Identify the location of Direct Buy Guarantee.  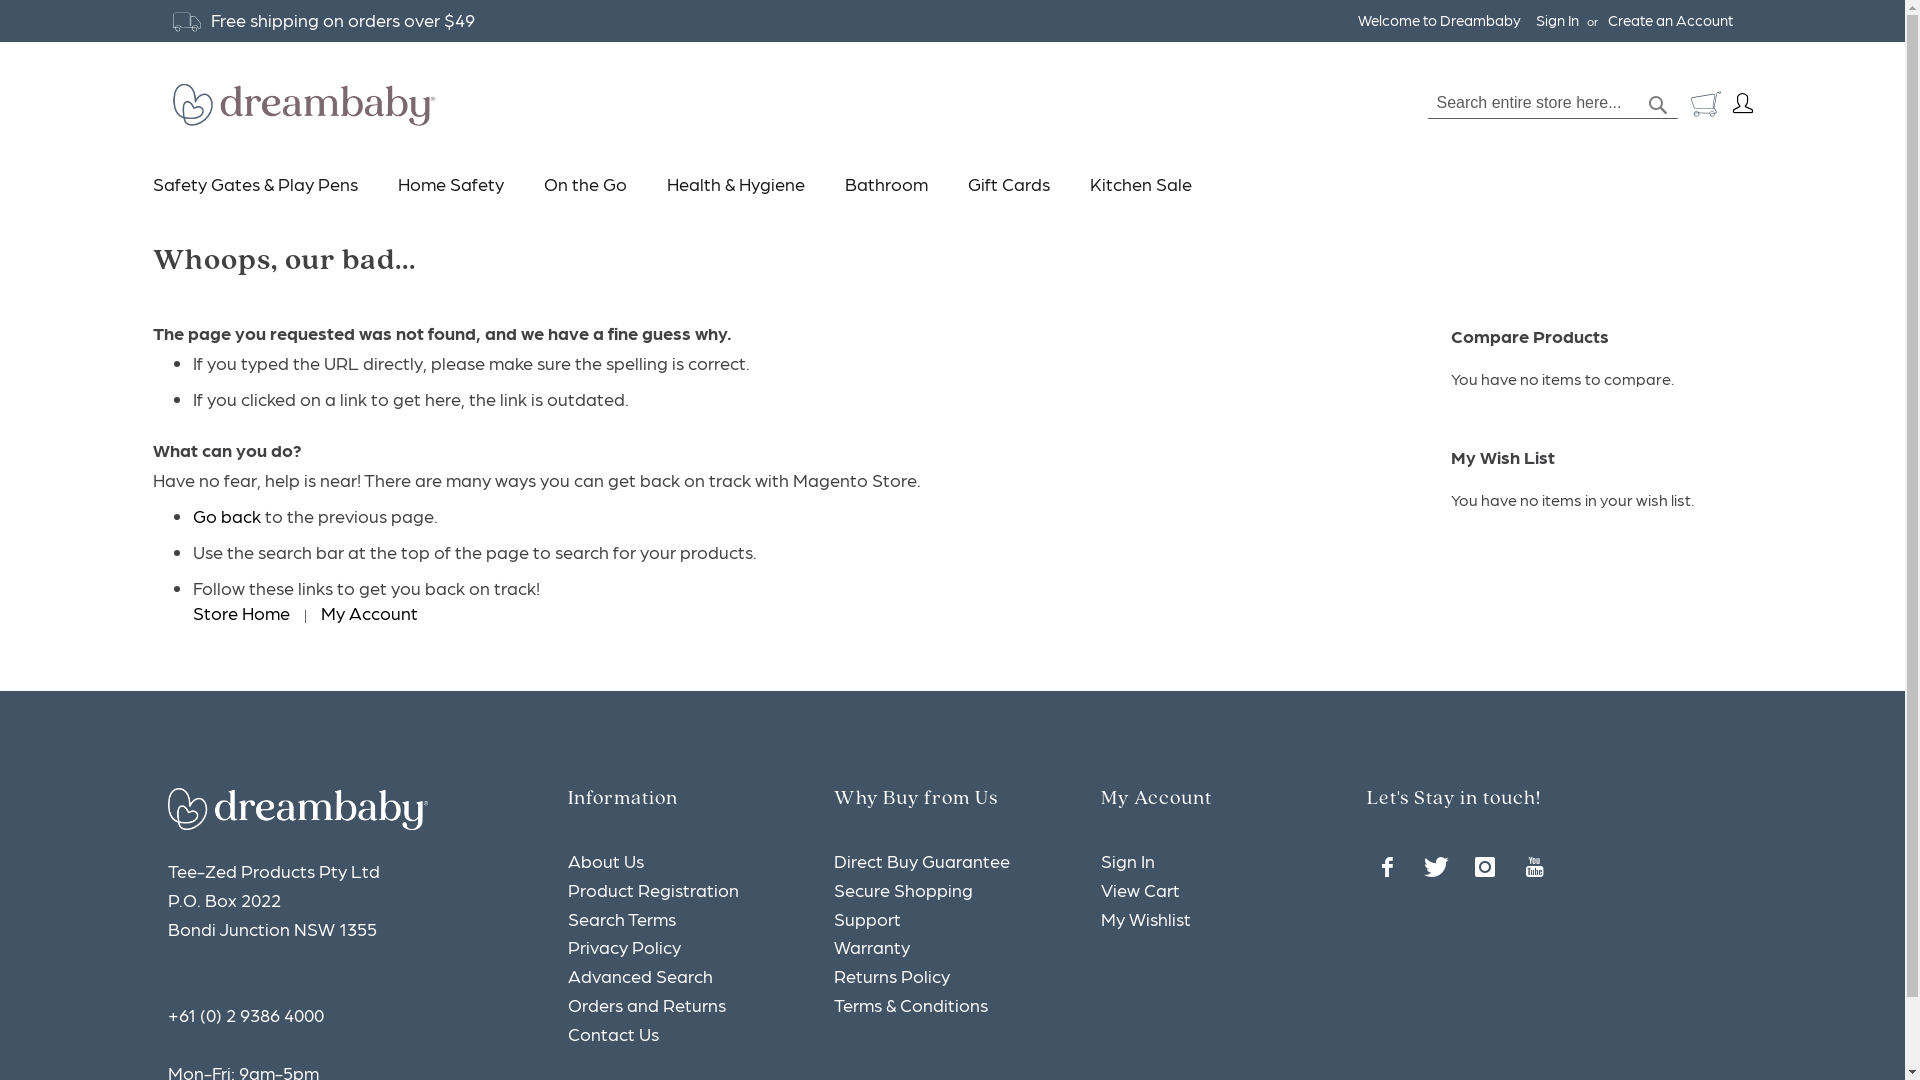
(922, 860).